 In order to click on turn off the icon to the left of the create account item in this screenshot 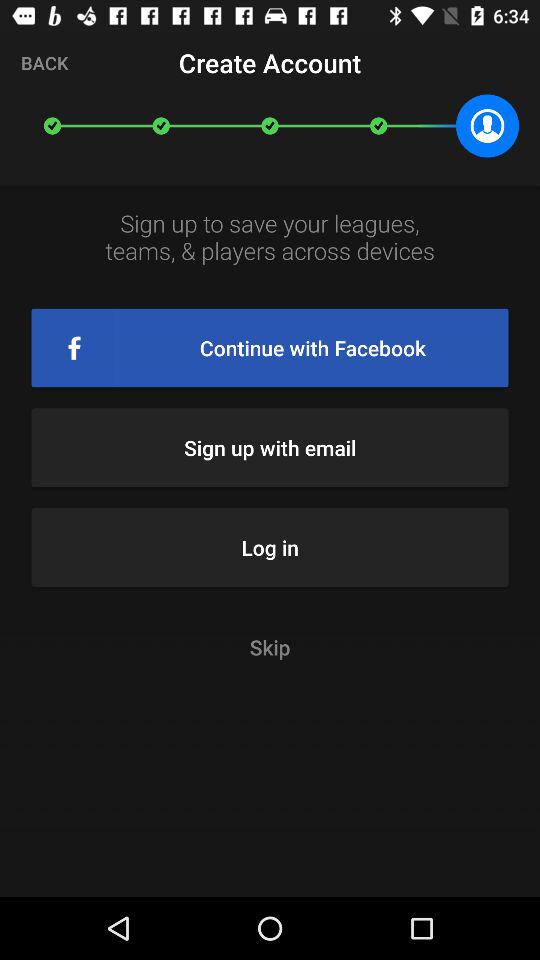, I will do `click(44, 62)`.